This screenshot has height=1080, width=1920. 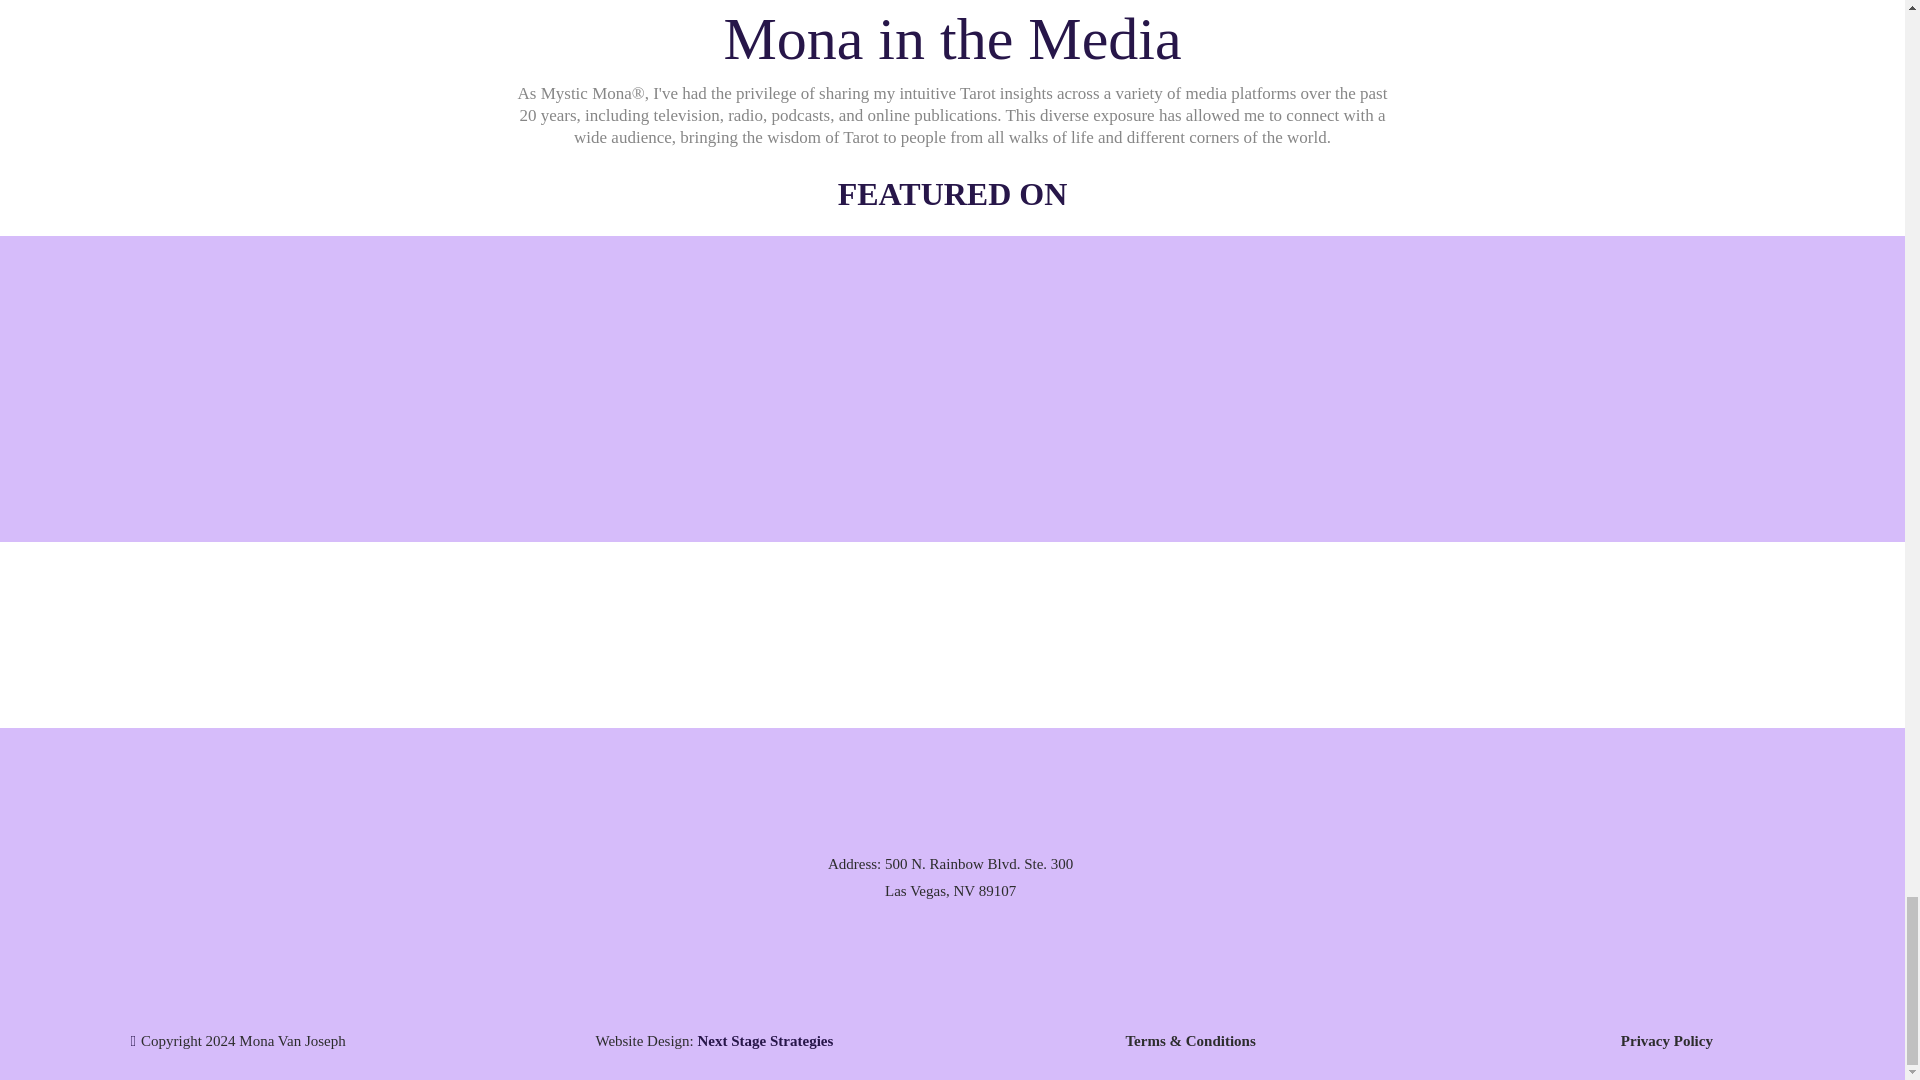 What do you see at coordinates (1666, 1040) in the screenshot?
I see `Privacy Policy` at bounding box center [1666, 1040].